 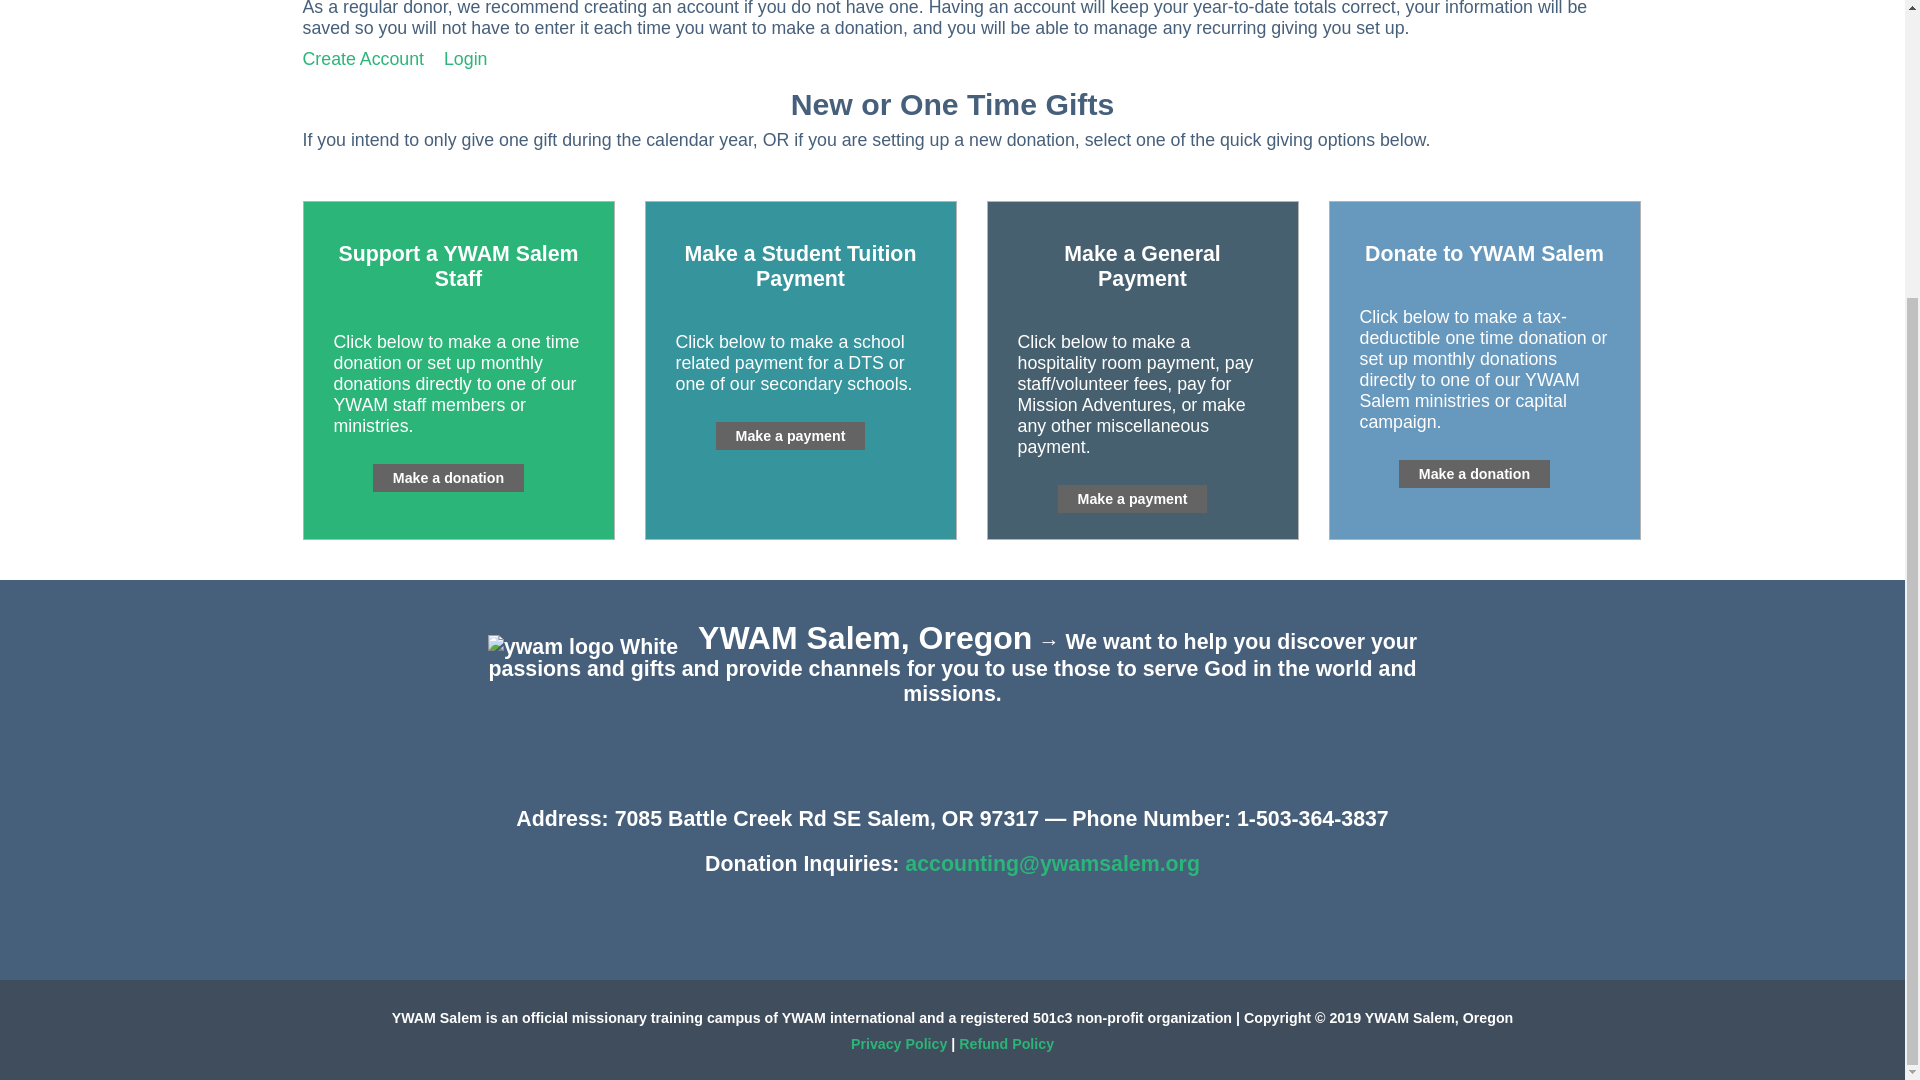 What do you see at coordinates (1474, 474) in the screenshot?
I see `Make a donation` at bounding box center [1474, 474].